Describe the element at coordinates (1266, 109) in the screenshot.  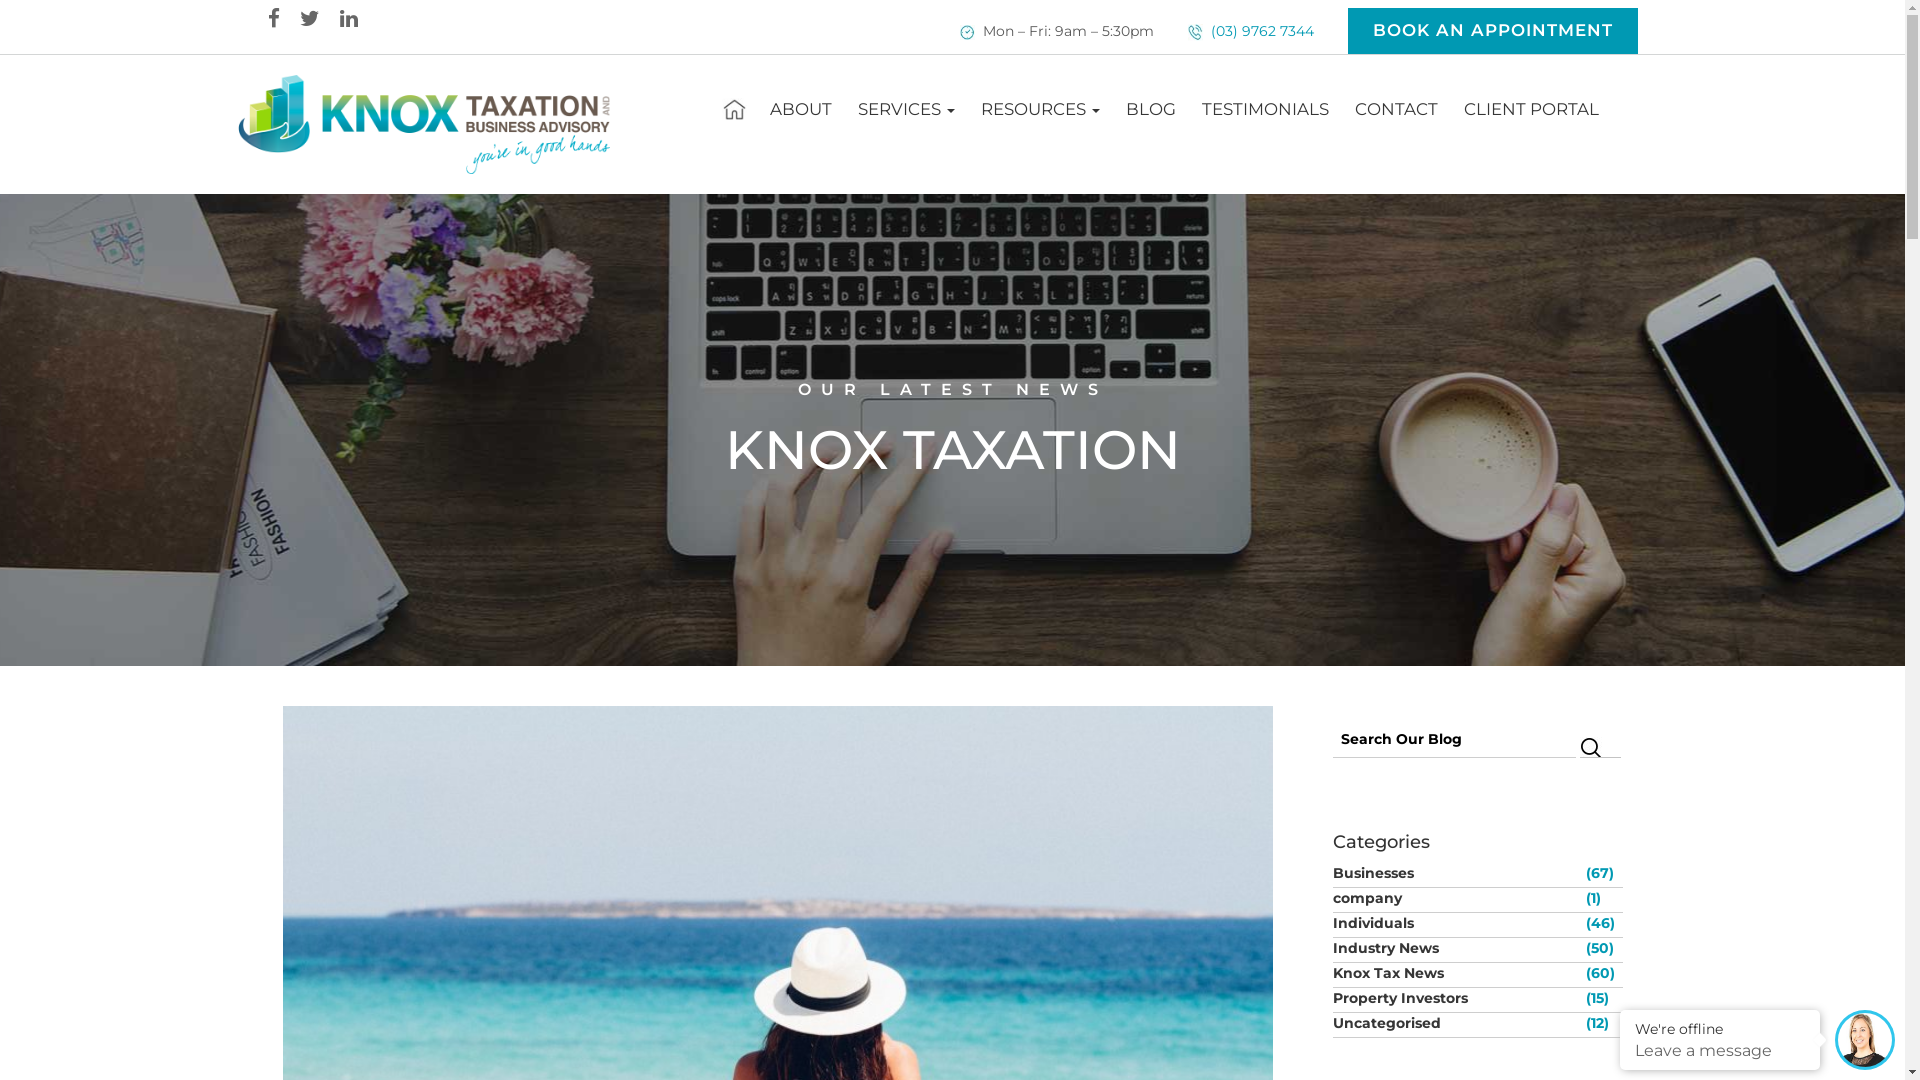
I see `TESTIMONIALS` at that location.